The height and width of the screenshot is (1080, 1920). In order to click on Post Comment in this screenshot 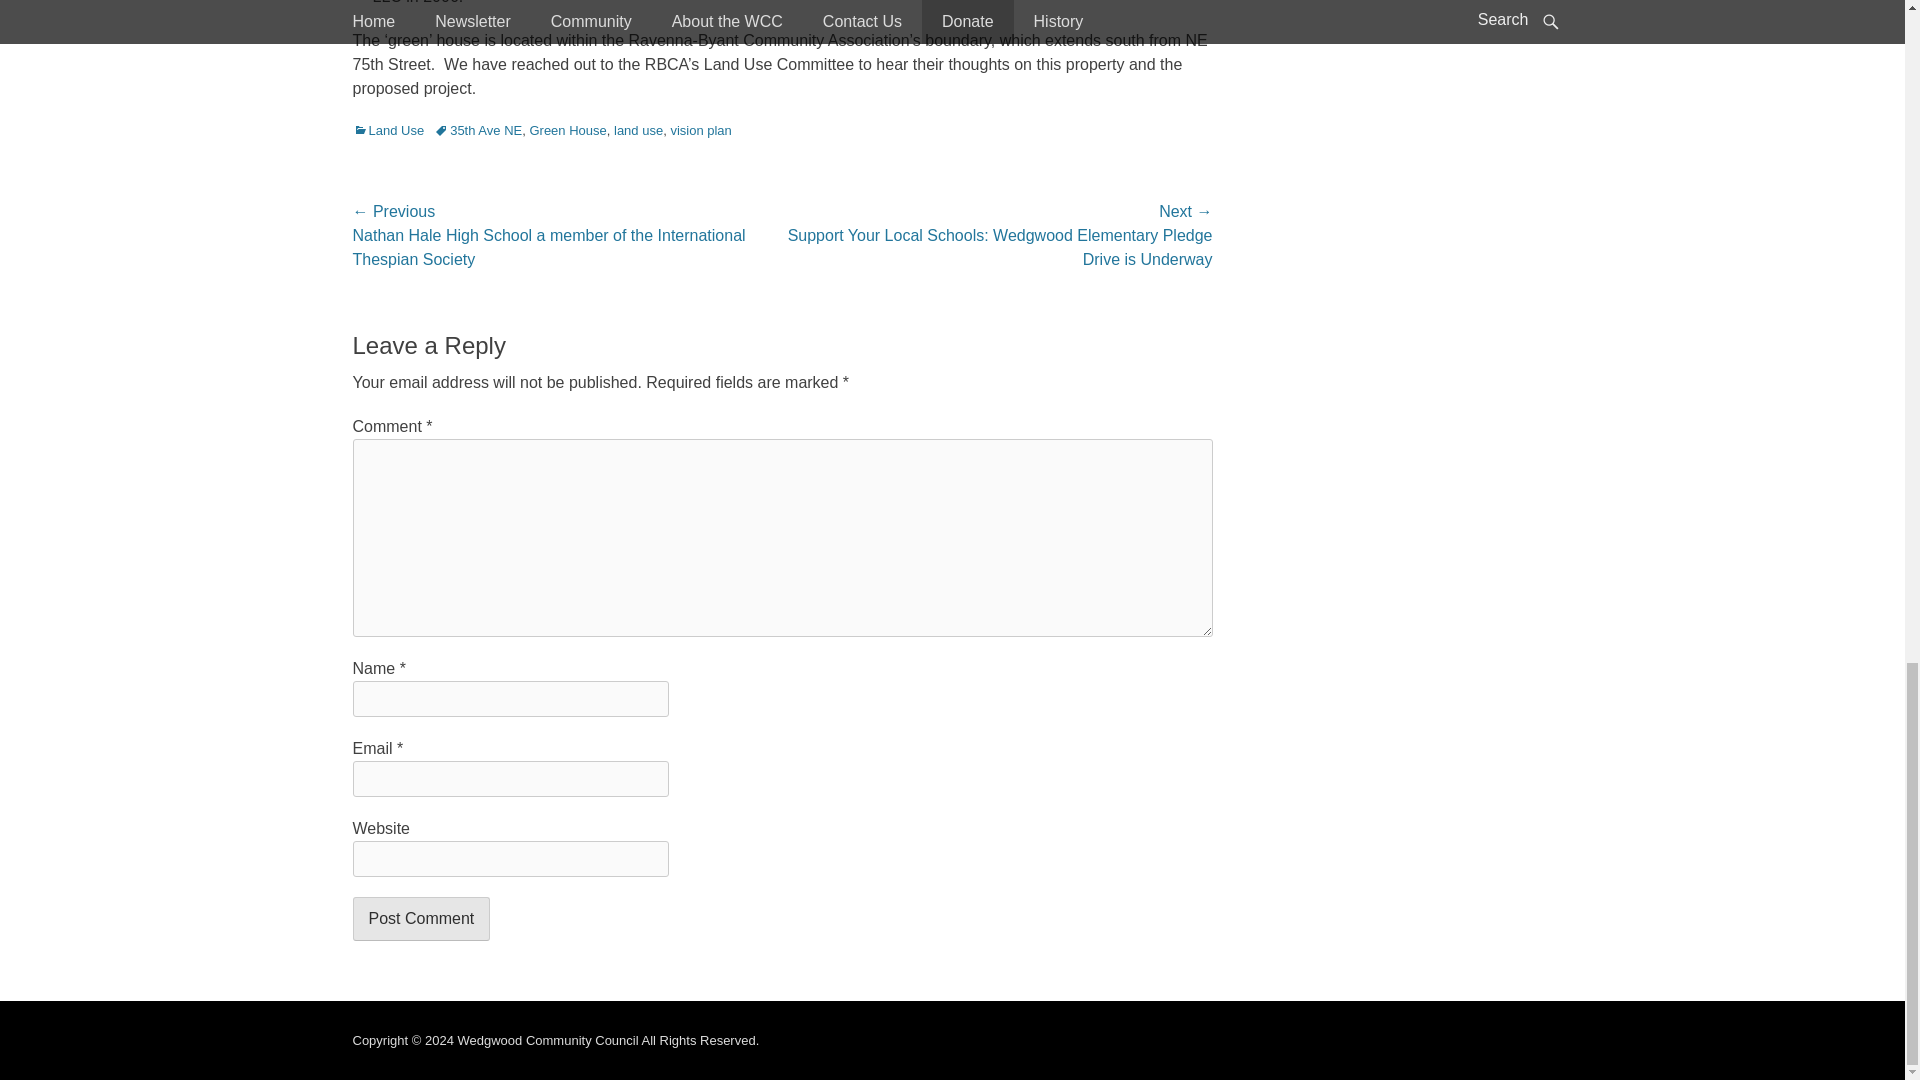, I will do `click(420, 918)`.